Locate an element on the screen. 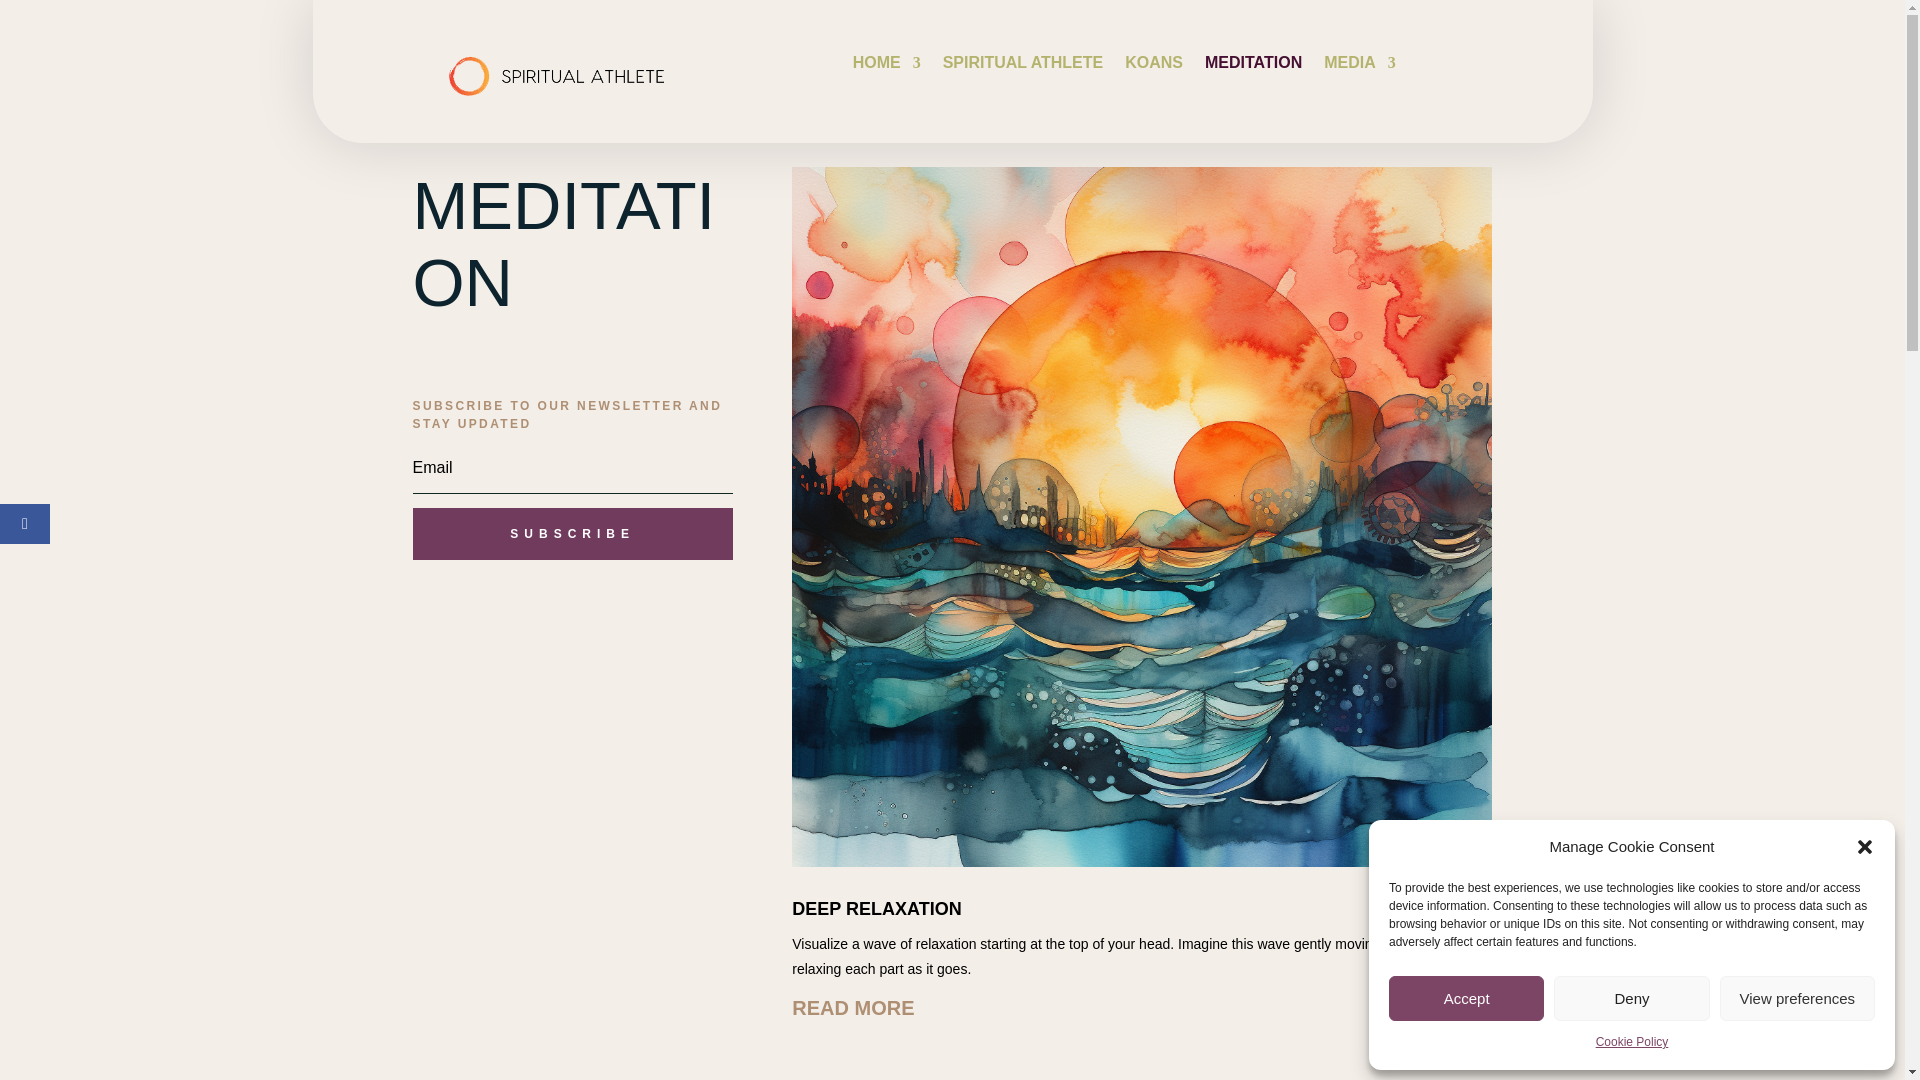 The width and height of the screenshot is (1920, 1080). Deny is located at coordinates (1630, 998).